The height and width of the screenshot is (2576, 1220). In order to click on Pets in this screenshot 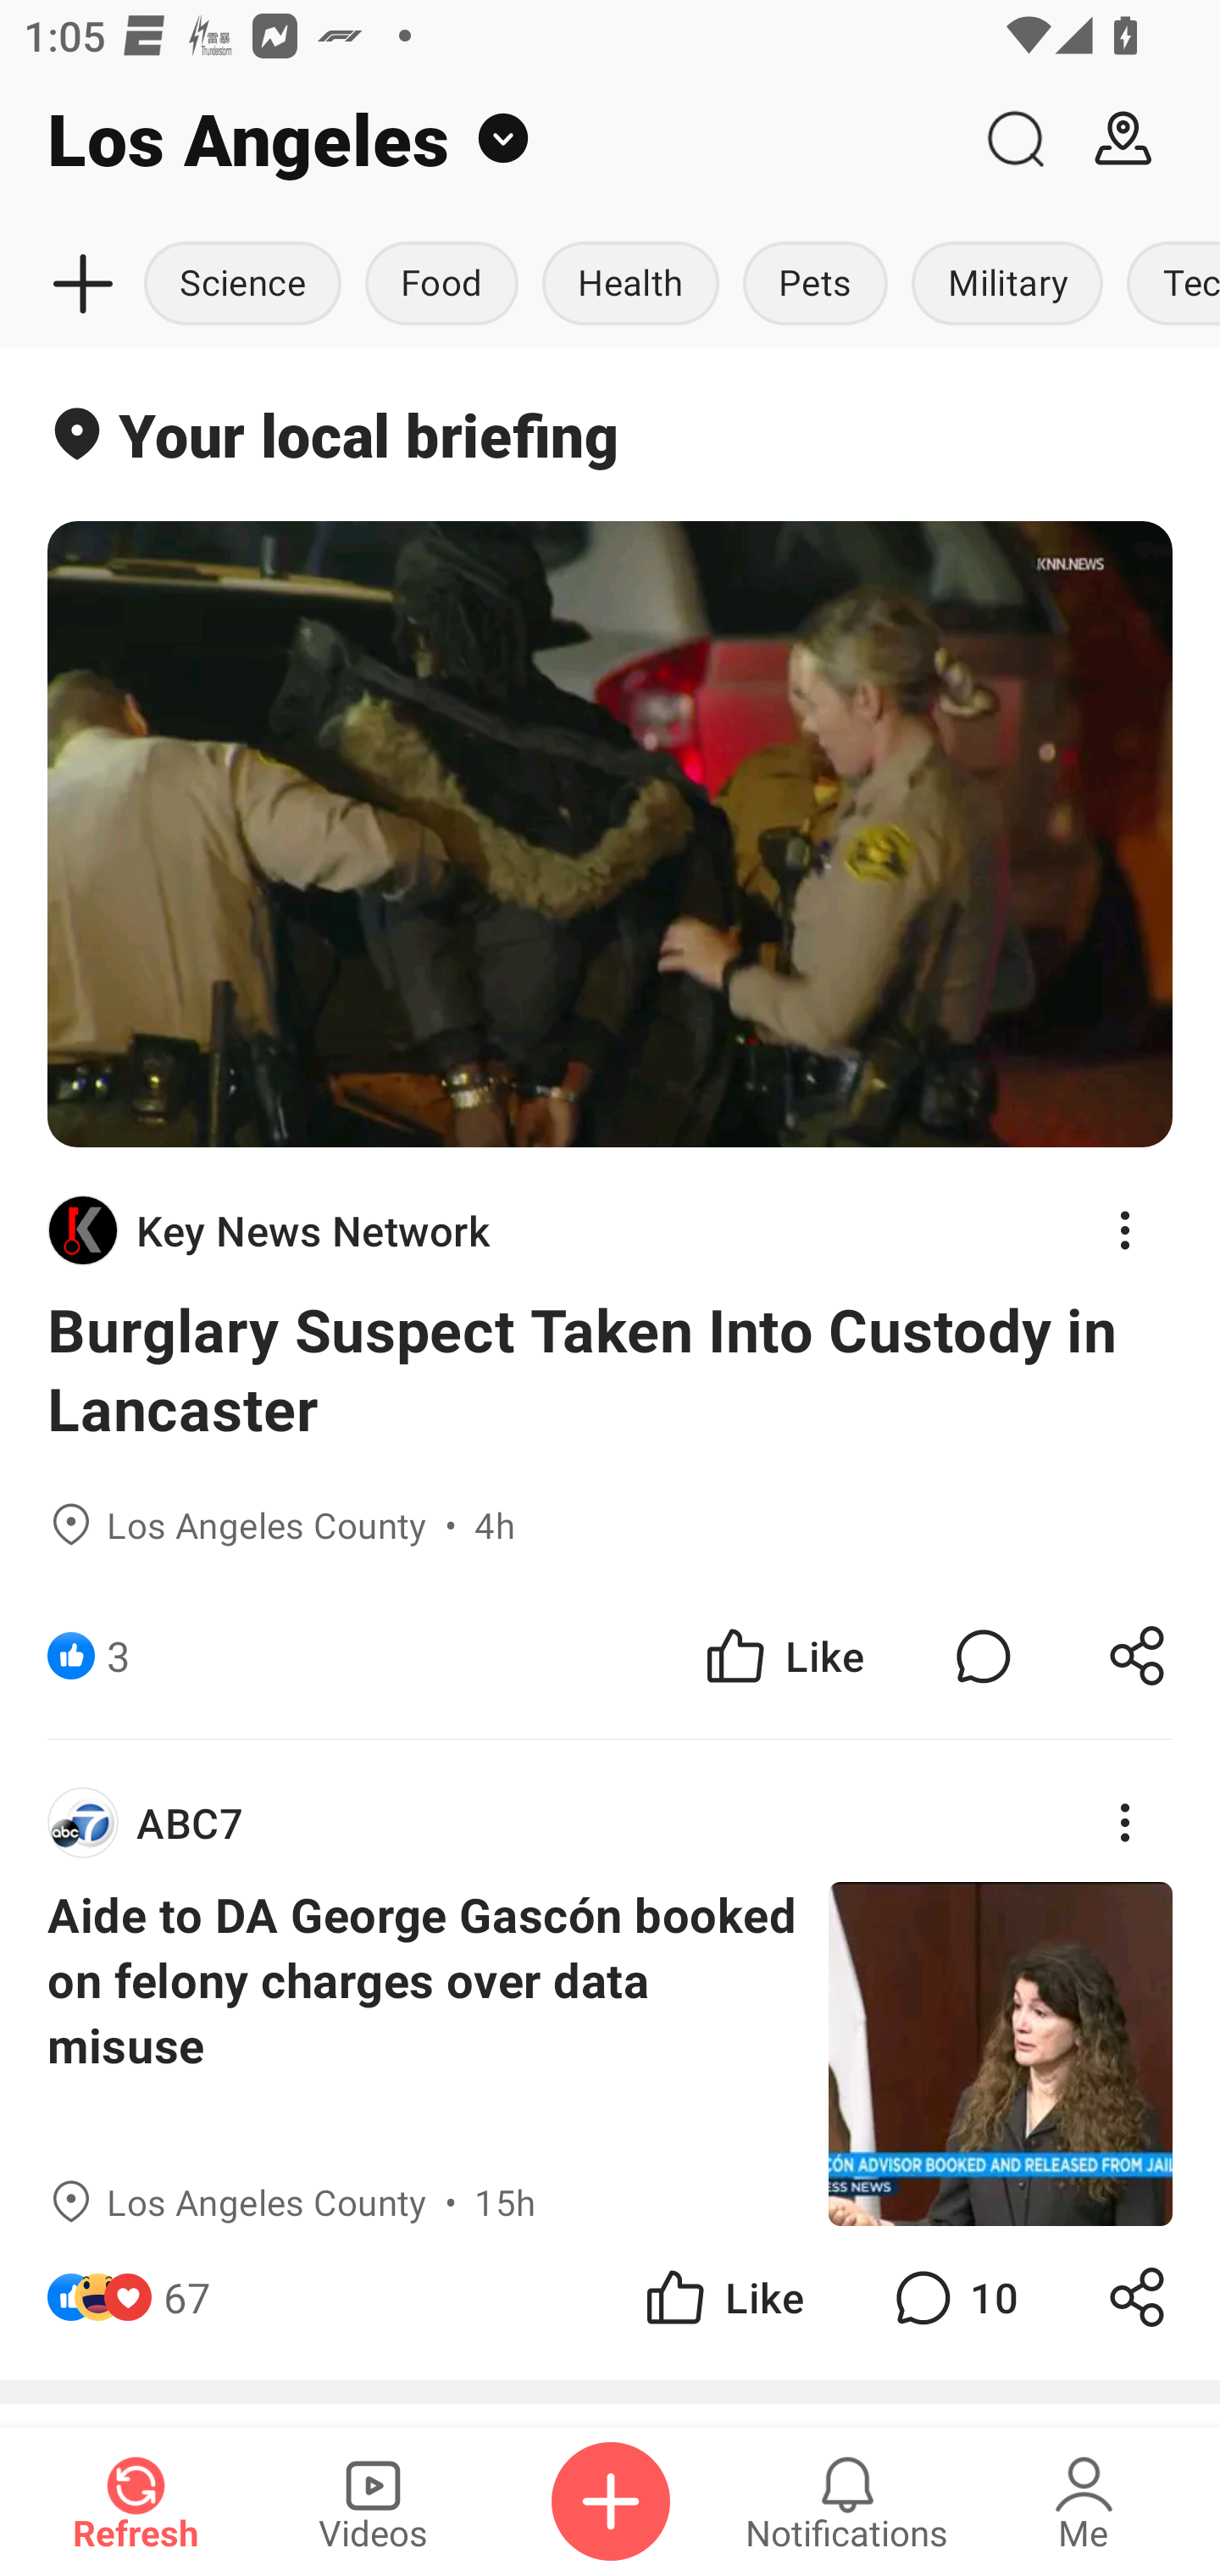, I will do `click(815, 285)`.